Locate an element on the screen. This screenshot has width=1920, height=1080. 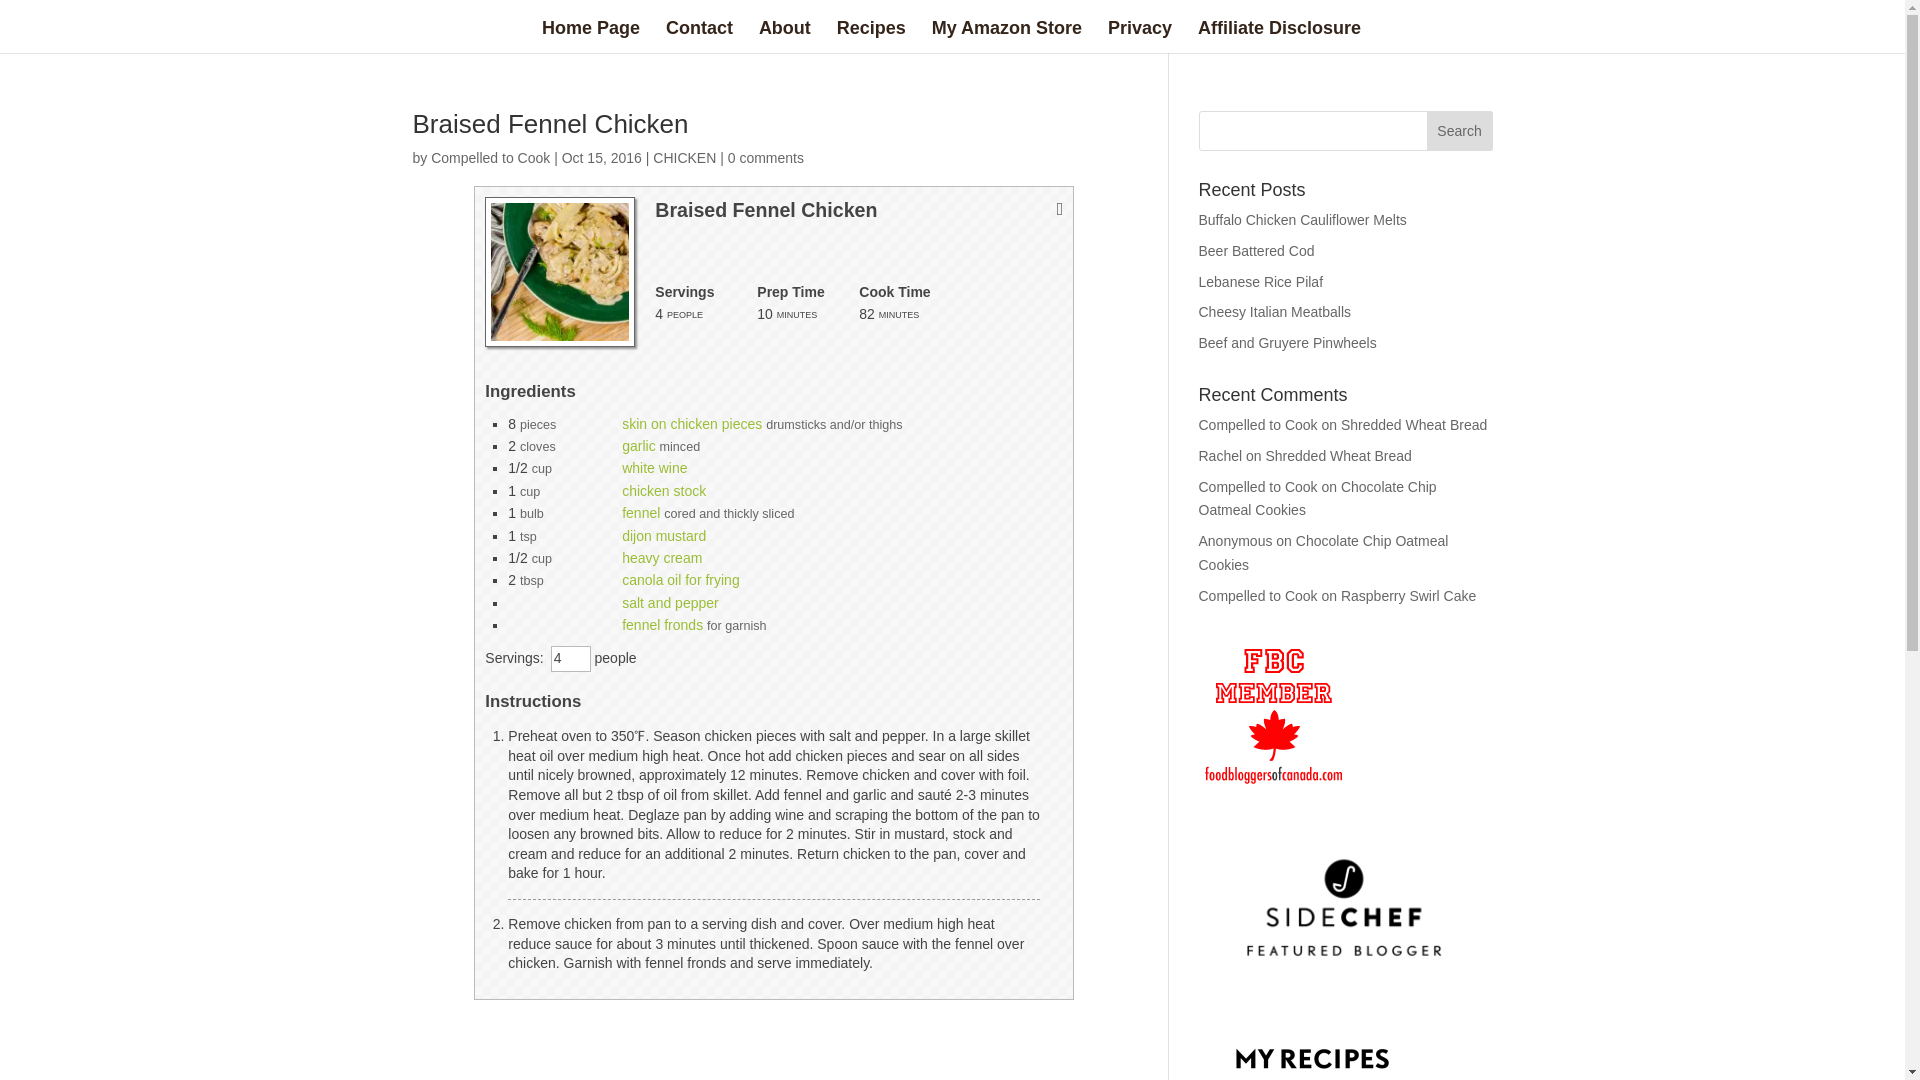
chicken stock is located at coordinates (664, 490).